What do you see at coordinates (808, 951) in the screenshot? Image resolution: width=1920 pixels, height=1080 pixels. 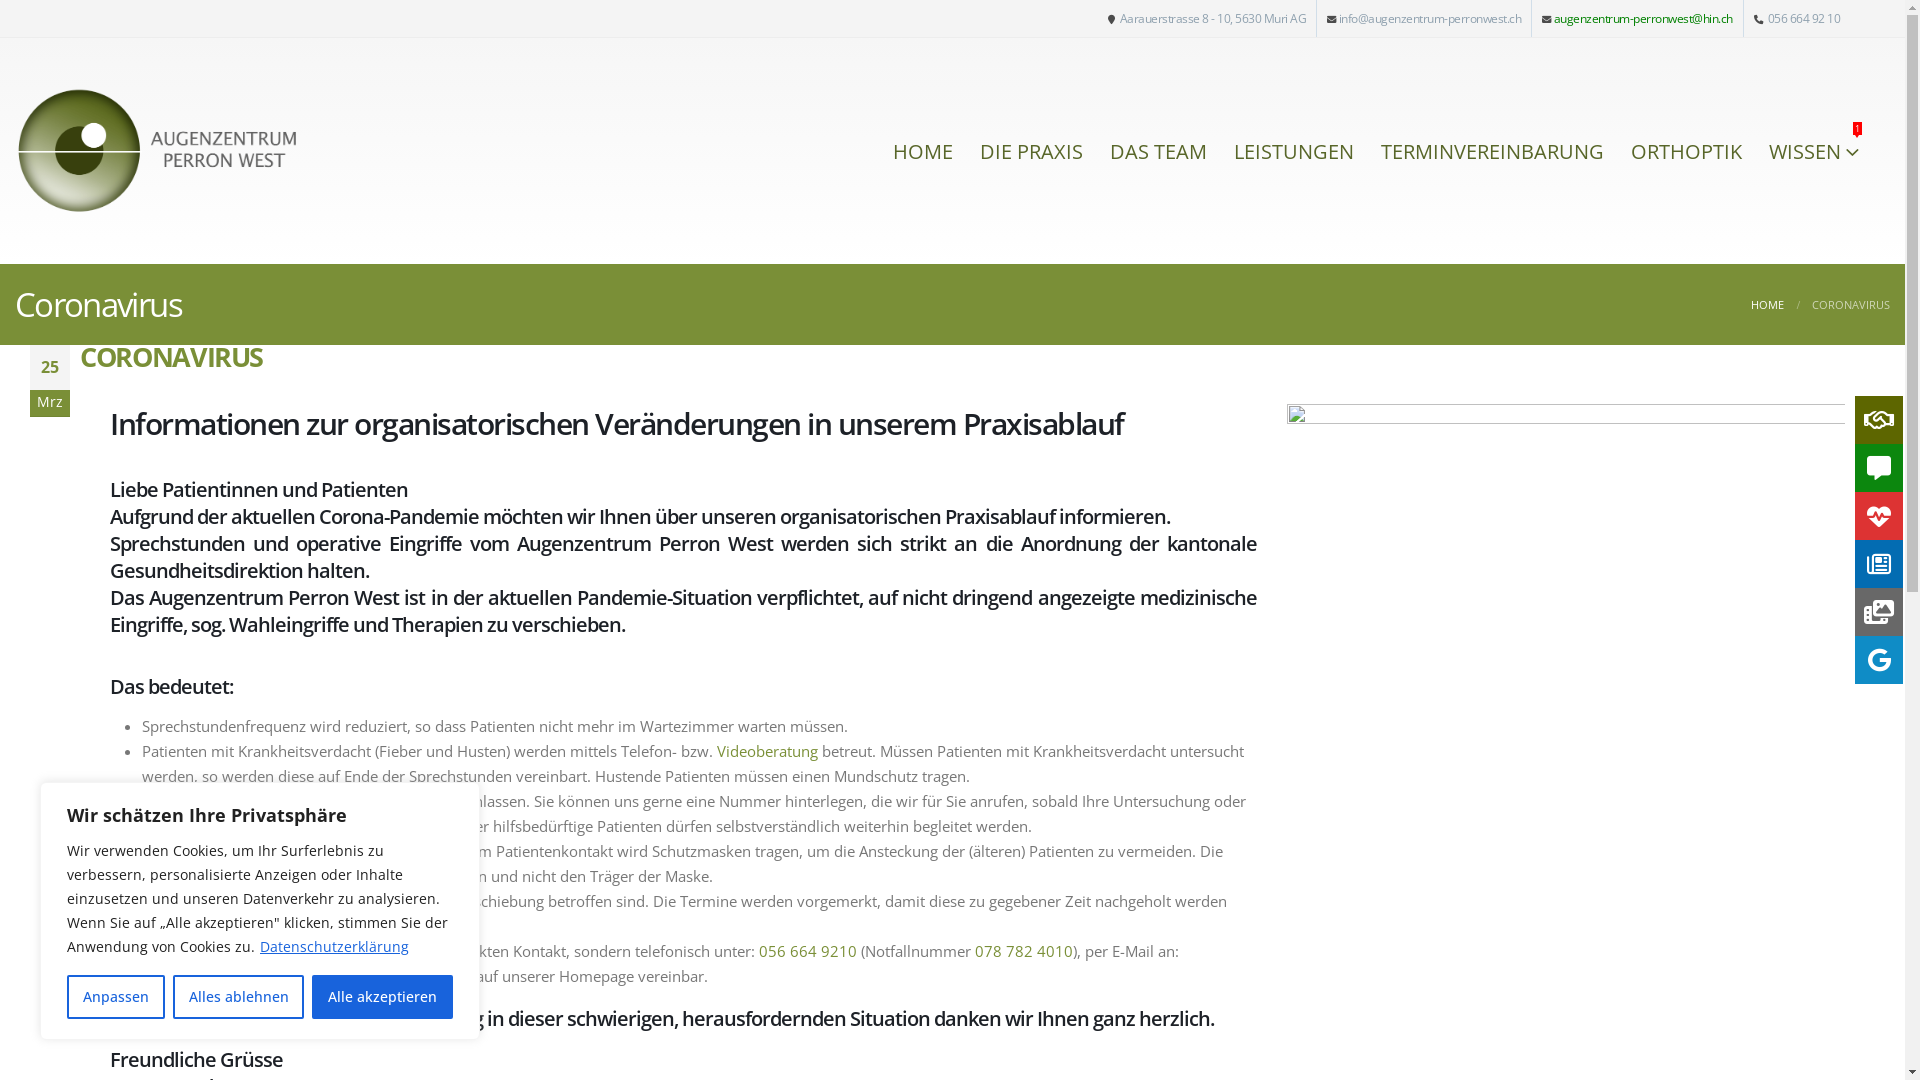 I see `056 664 9210` at bounding box center [808, 951].